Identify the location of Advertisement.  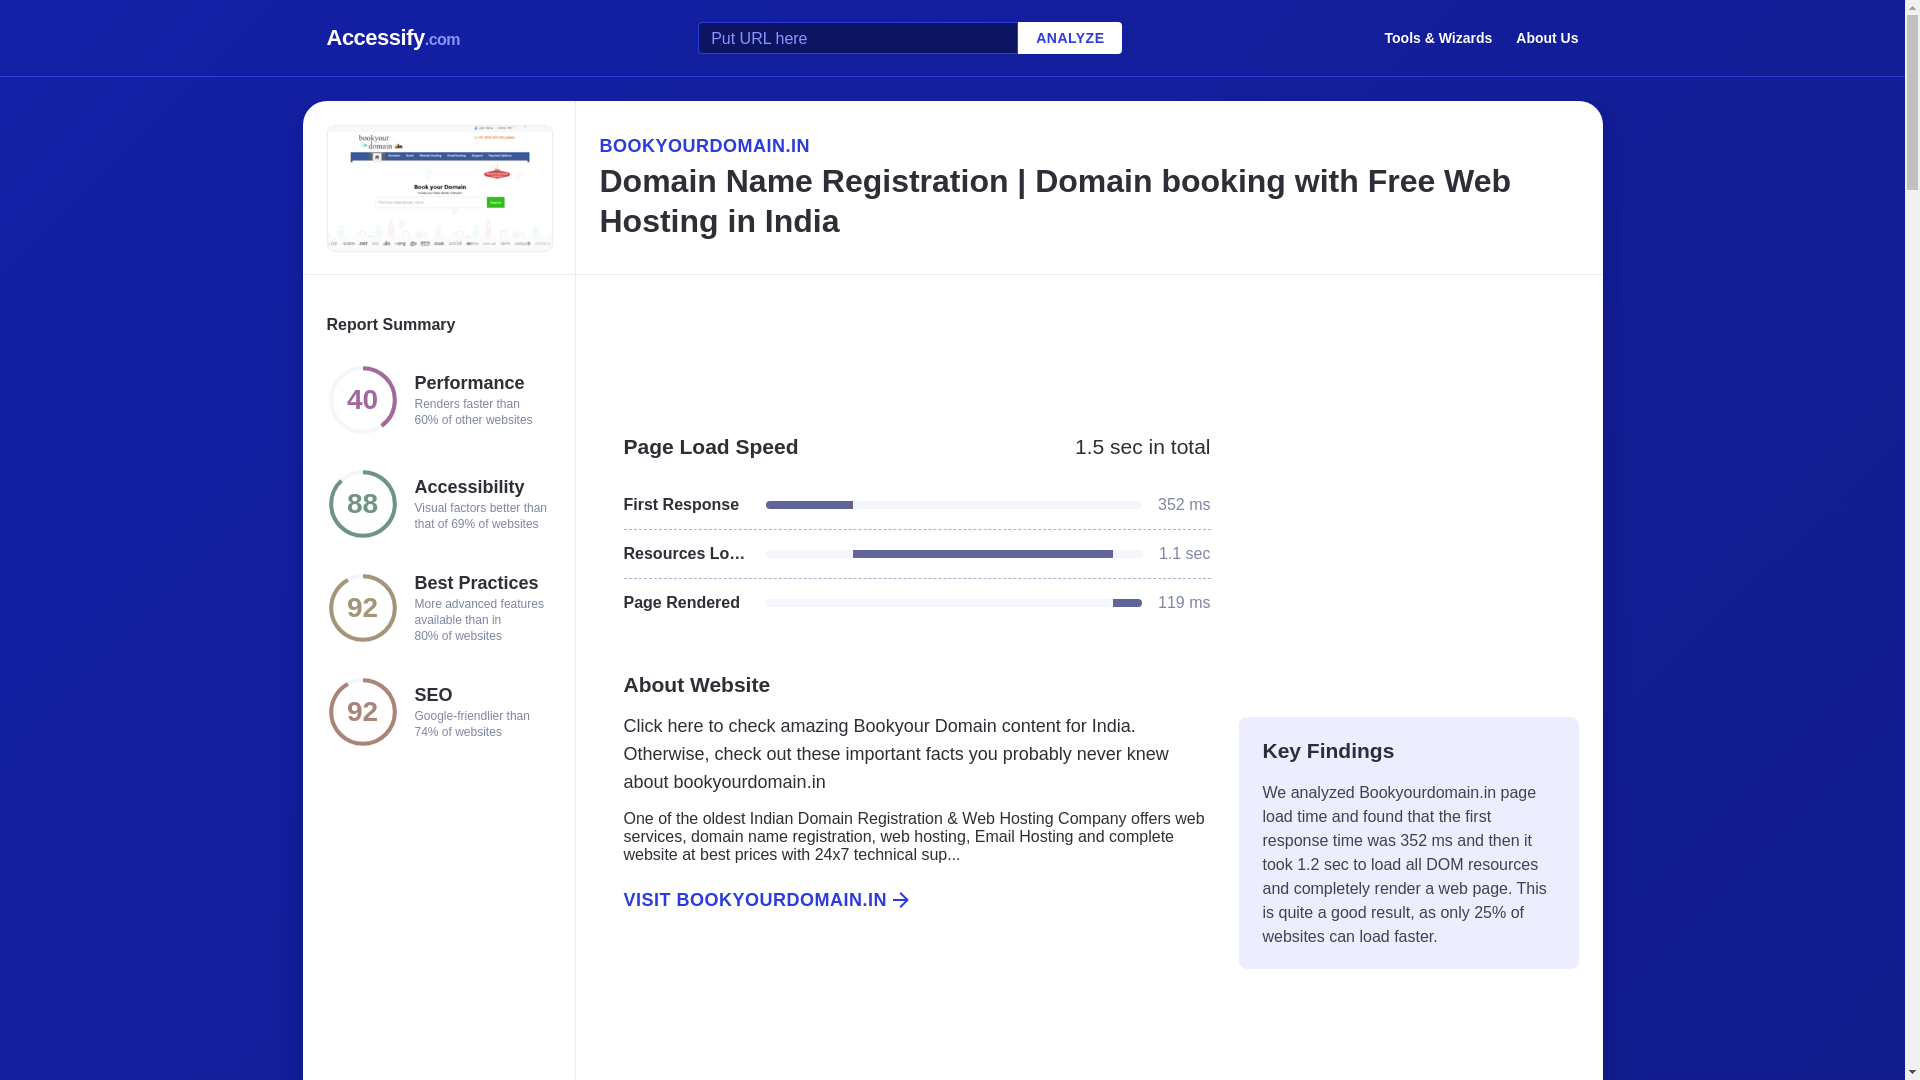
(1408, 552).